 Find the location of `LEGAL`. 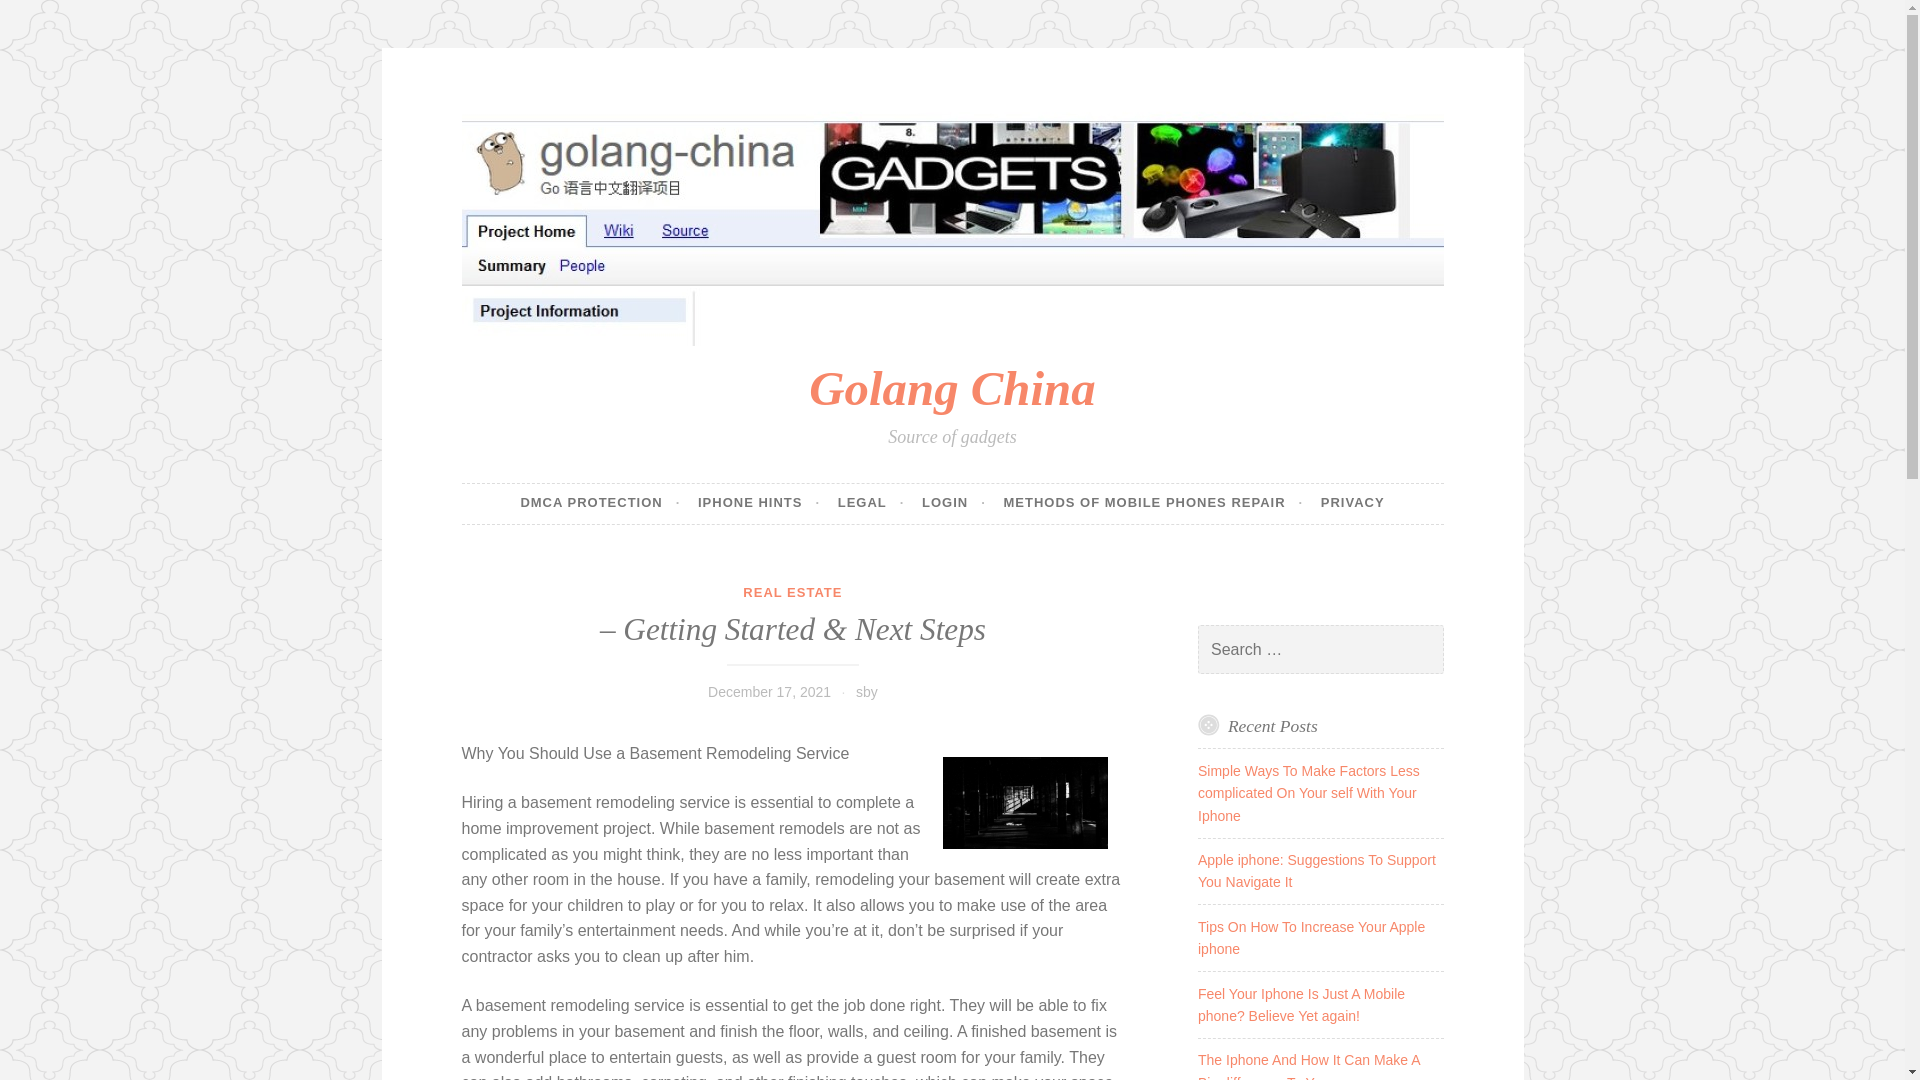

LEGAL is located at coordinates (870, 503).